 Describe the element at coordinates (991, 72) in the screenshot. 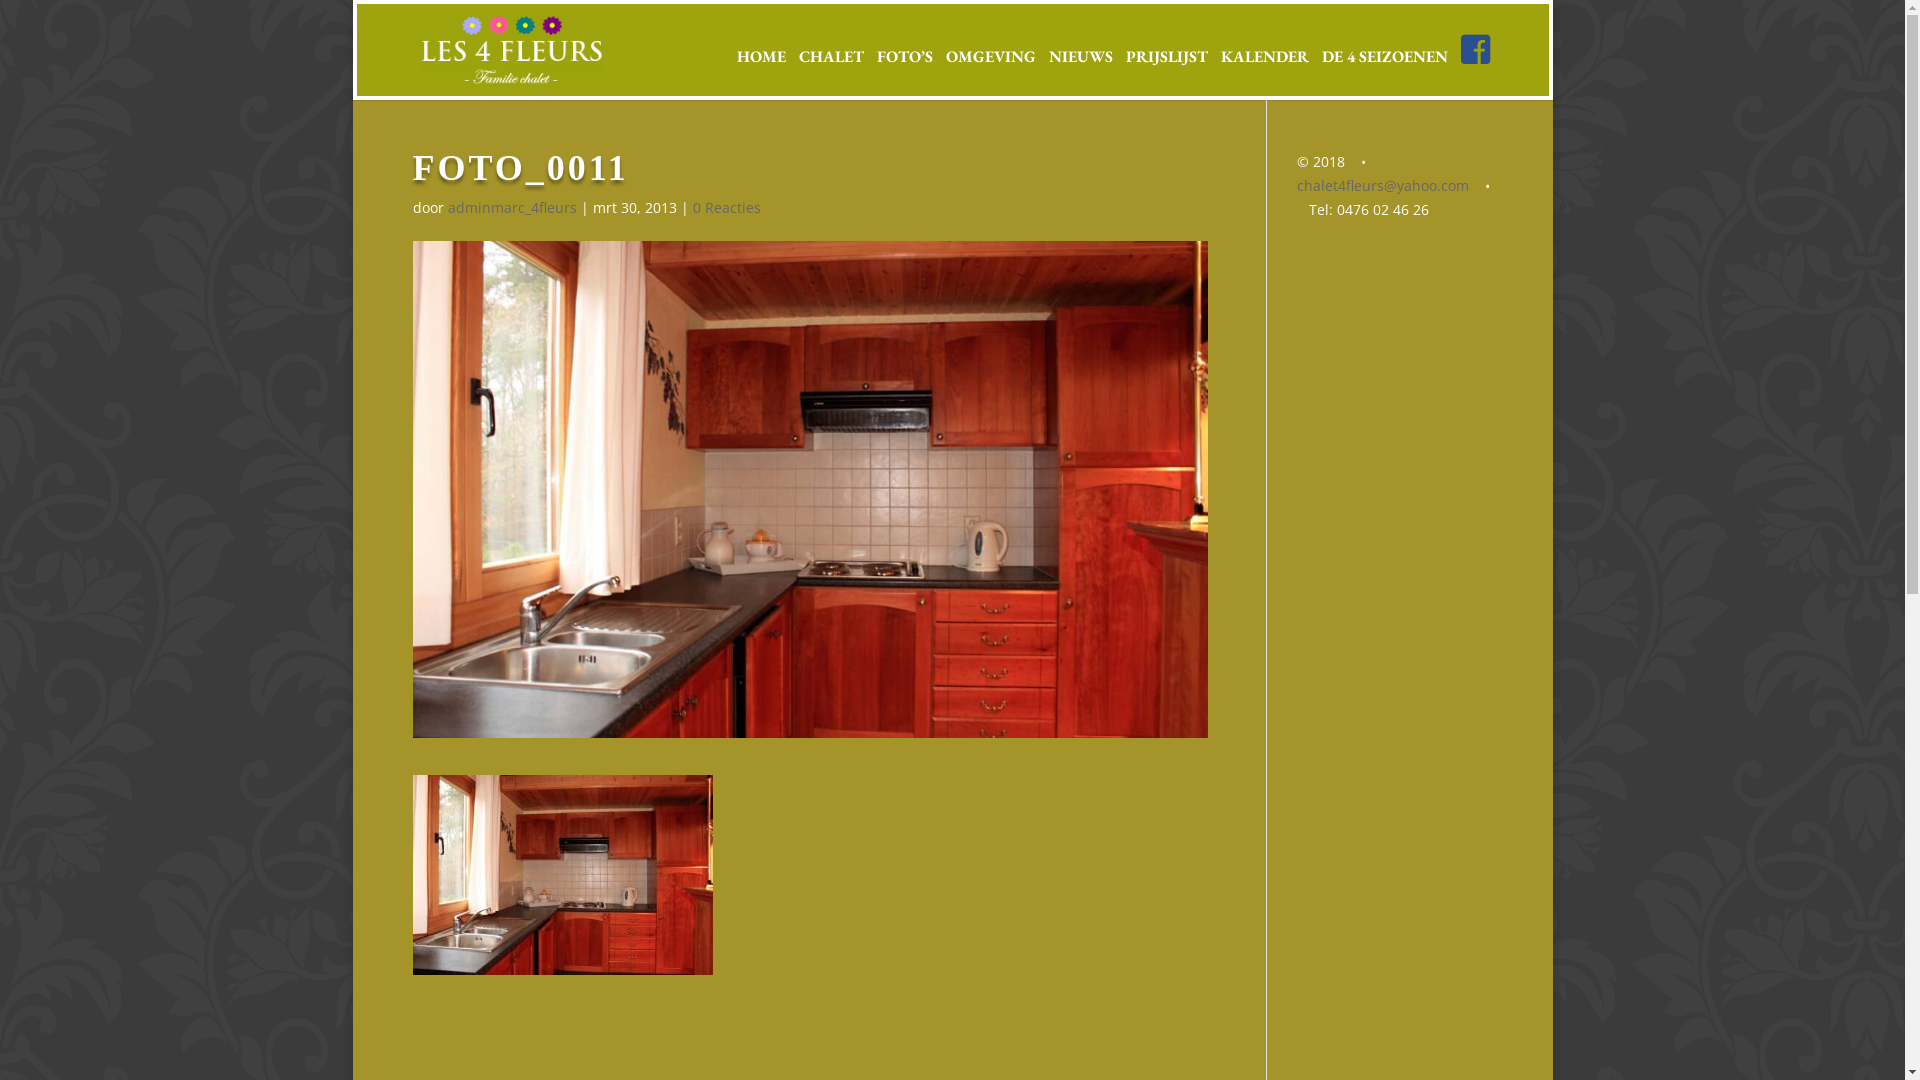

I see `OMGEVING` at that location.